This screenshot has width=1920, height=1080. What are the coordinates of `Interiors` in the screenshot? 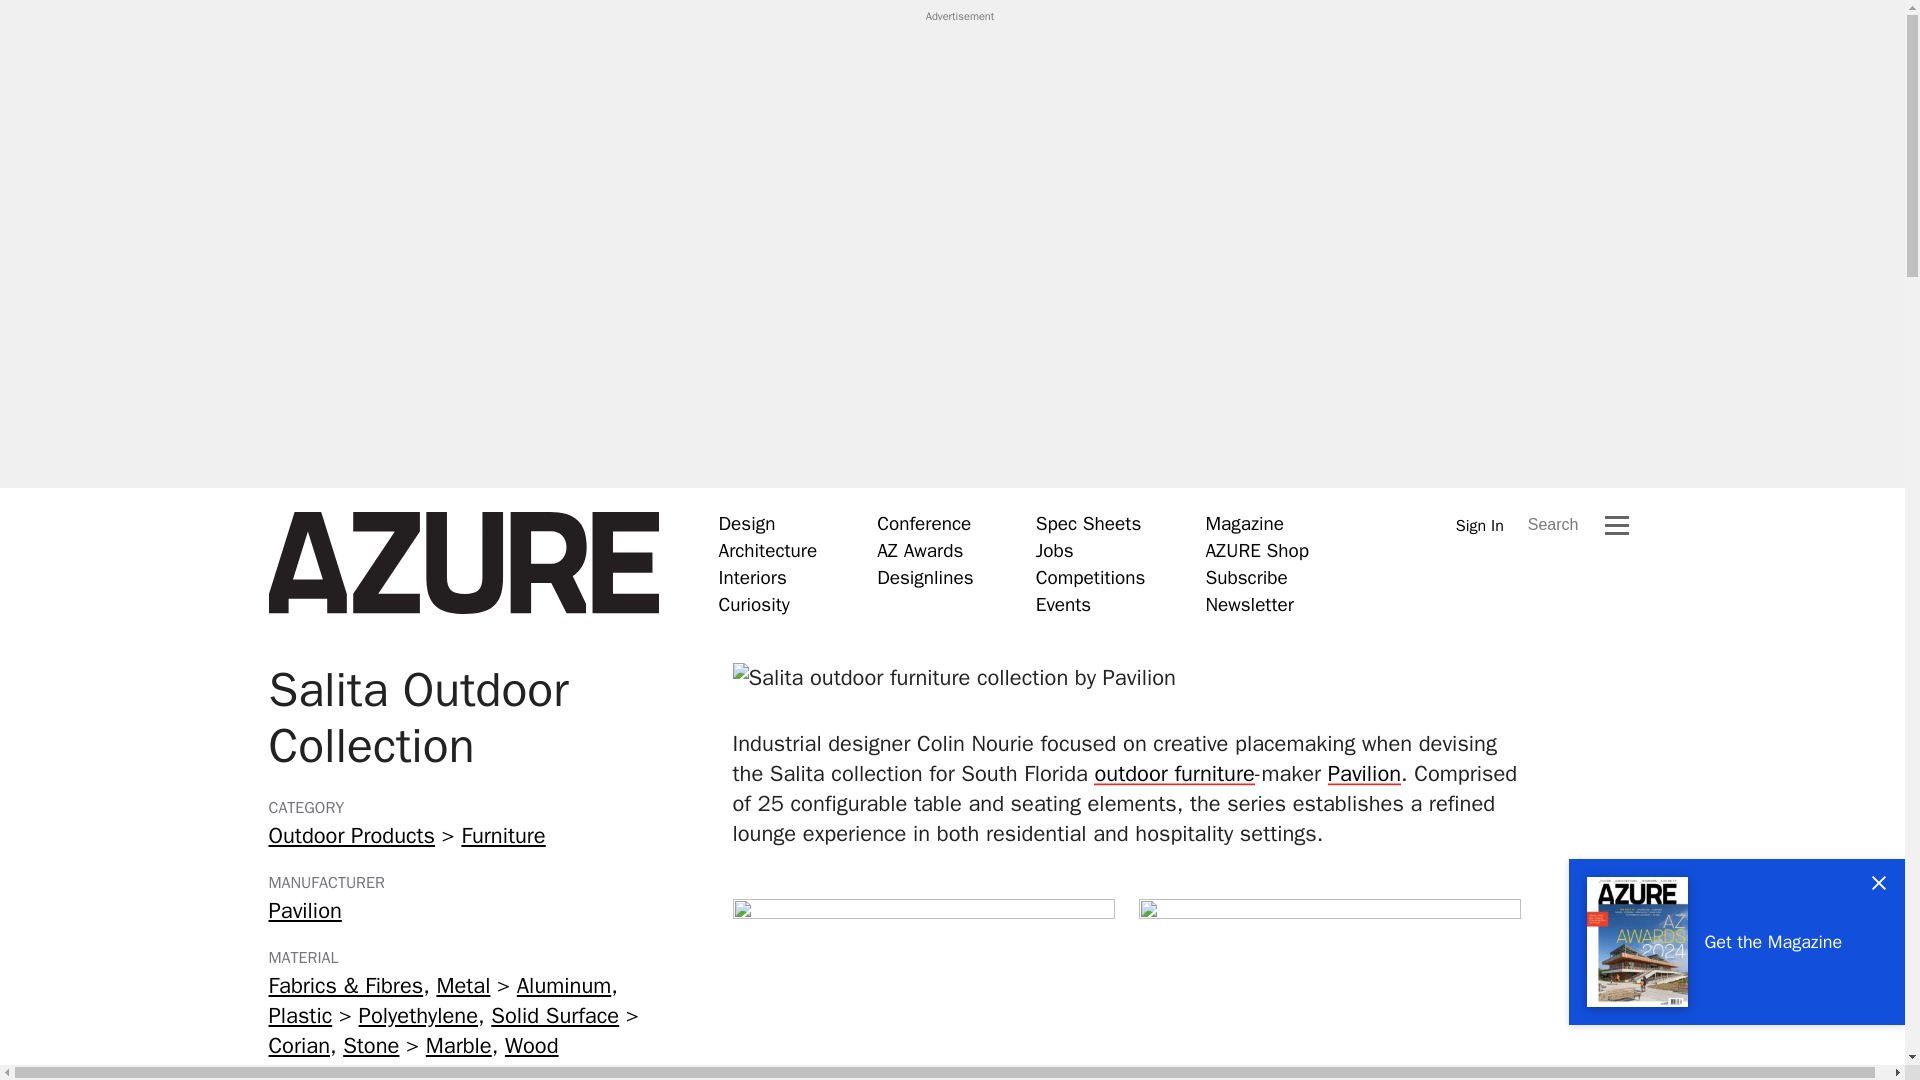 It's located at (752, 577).